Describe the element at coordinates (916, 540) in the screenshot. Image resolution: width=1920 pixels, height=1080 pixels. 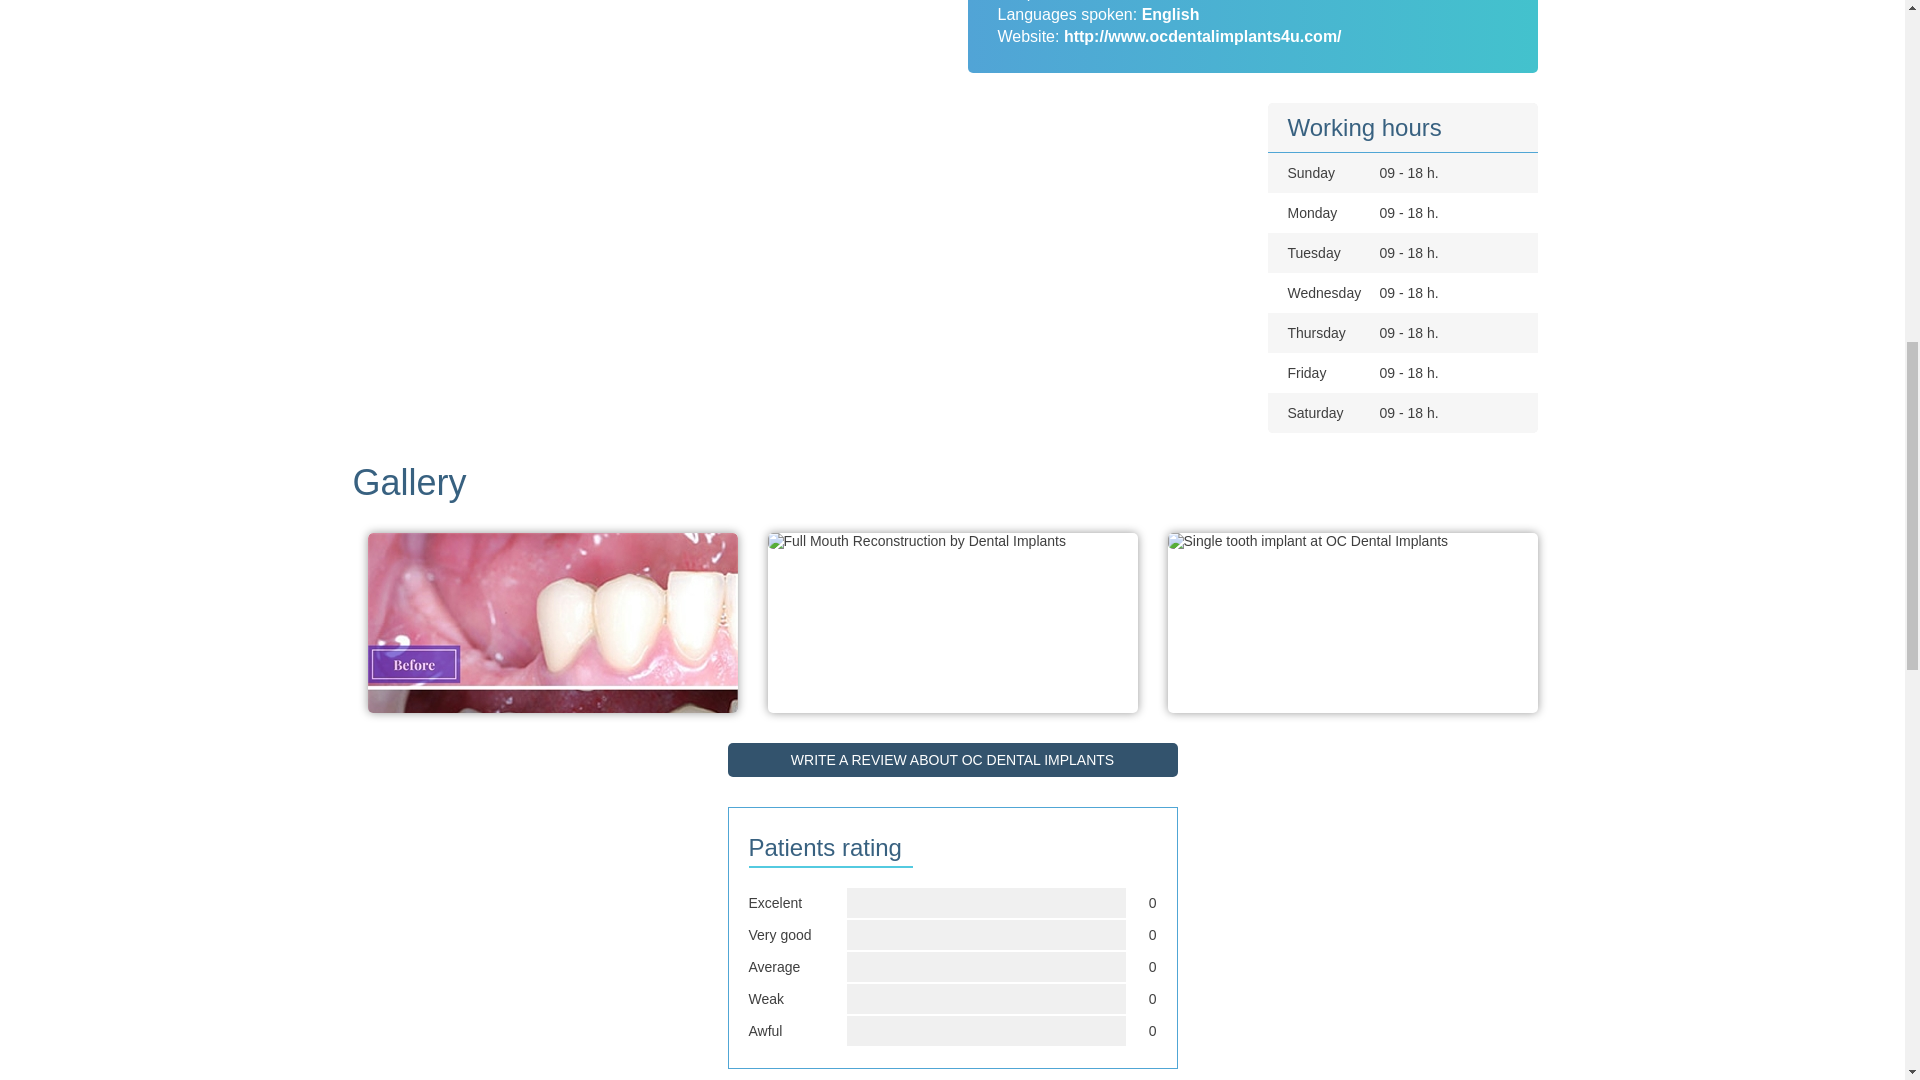
I see `Full Mouth Reconstruction by Dental Implants` at that location.